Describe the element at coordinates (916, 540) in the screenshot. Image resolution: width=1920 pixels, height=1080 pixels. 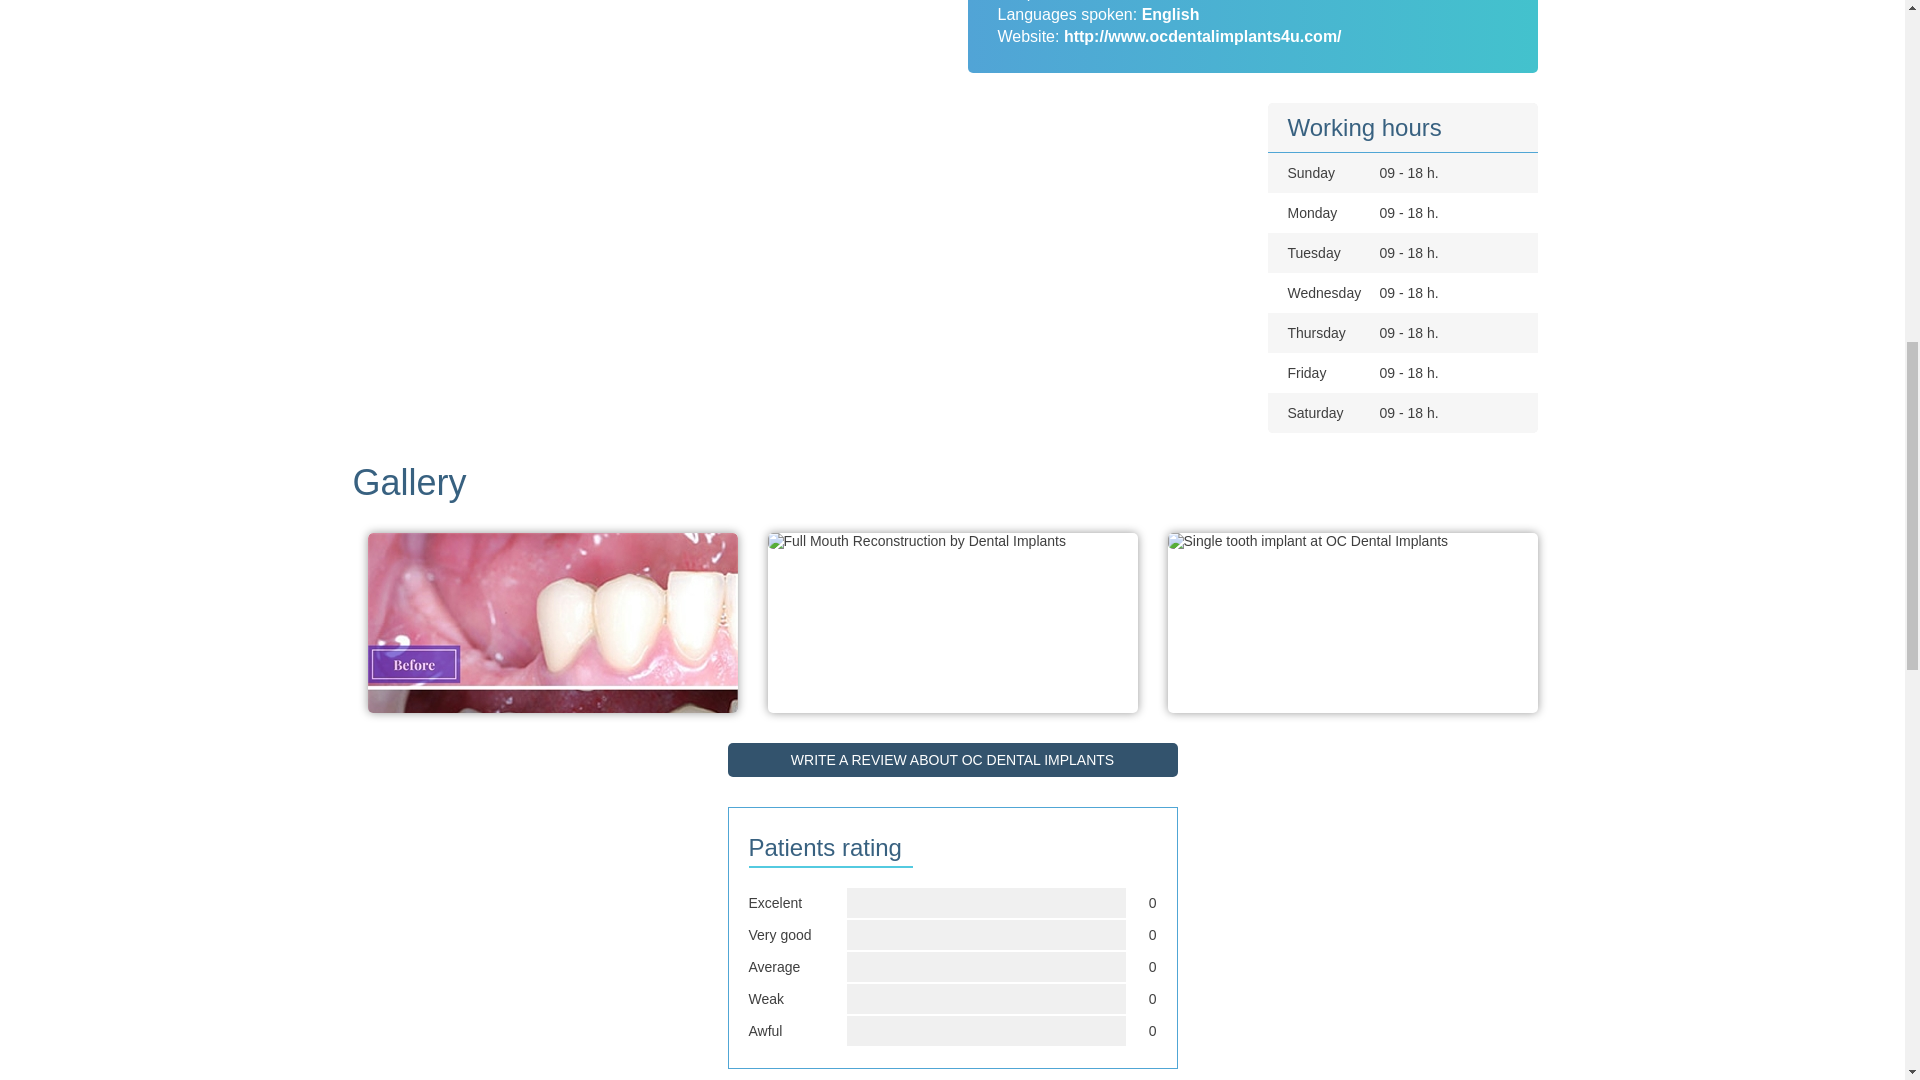
I see `Full Mouth Reconstruction by Dental Implants` at that location.